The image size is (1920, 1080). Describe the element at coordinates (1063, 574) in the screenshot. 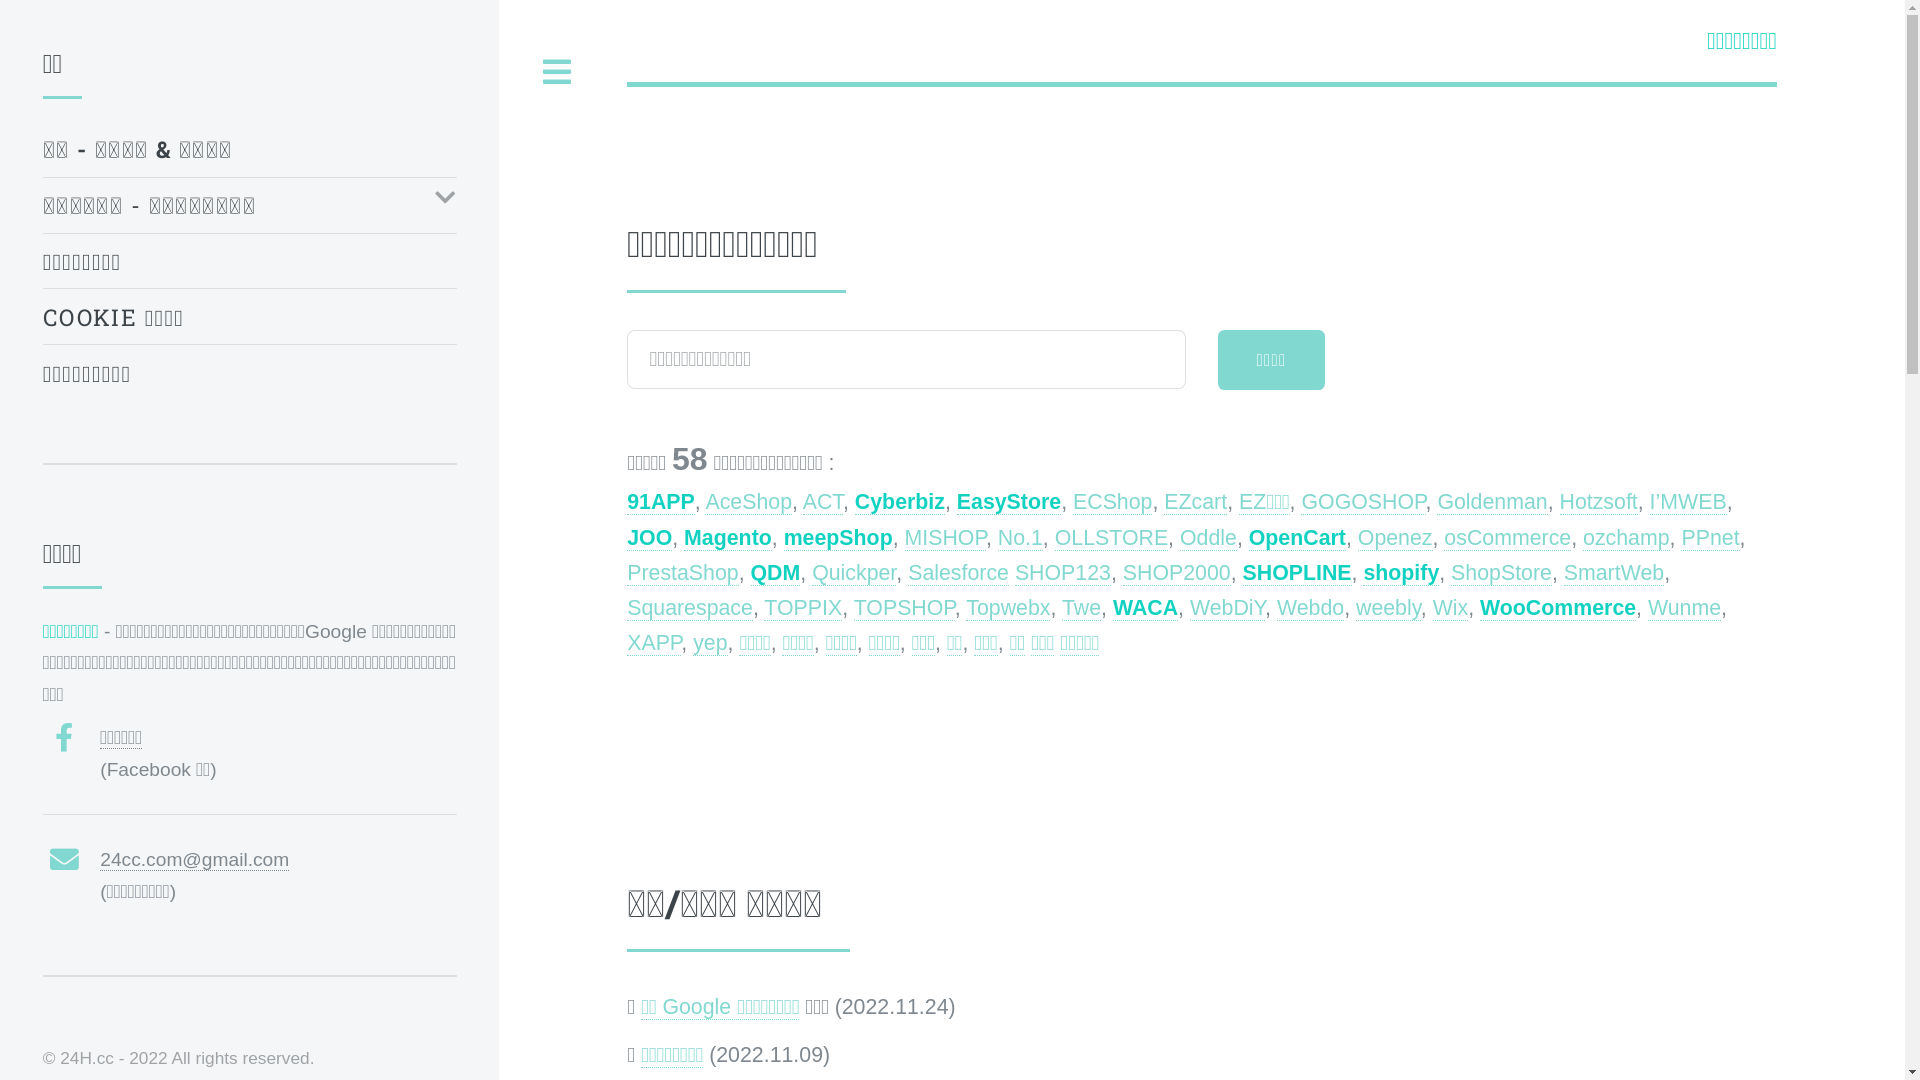

I see `SHOP123` at that location.